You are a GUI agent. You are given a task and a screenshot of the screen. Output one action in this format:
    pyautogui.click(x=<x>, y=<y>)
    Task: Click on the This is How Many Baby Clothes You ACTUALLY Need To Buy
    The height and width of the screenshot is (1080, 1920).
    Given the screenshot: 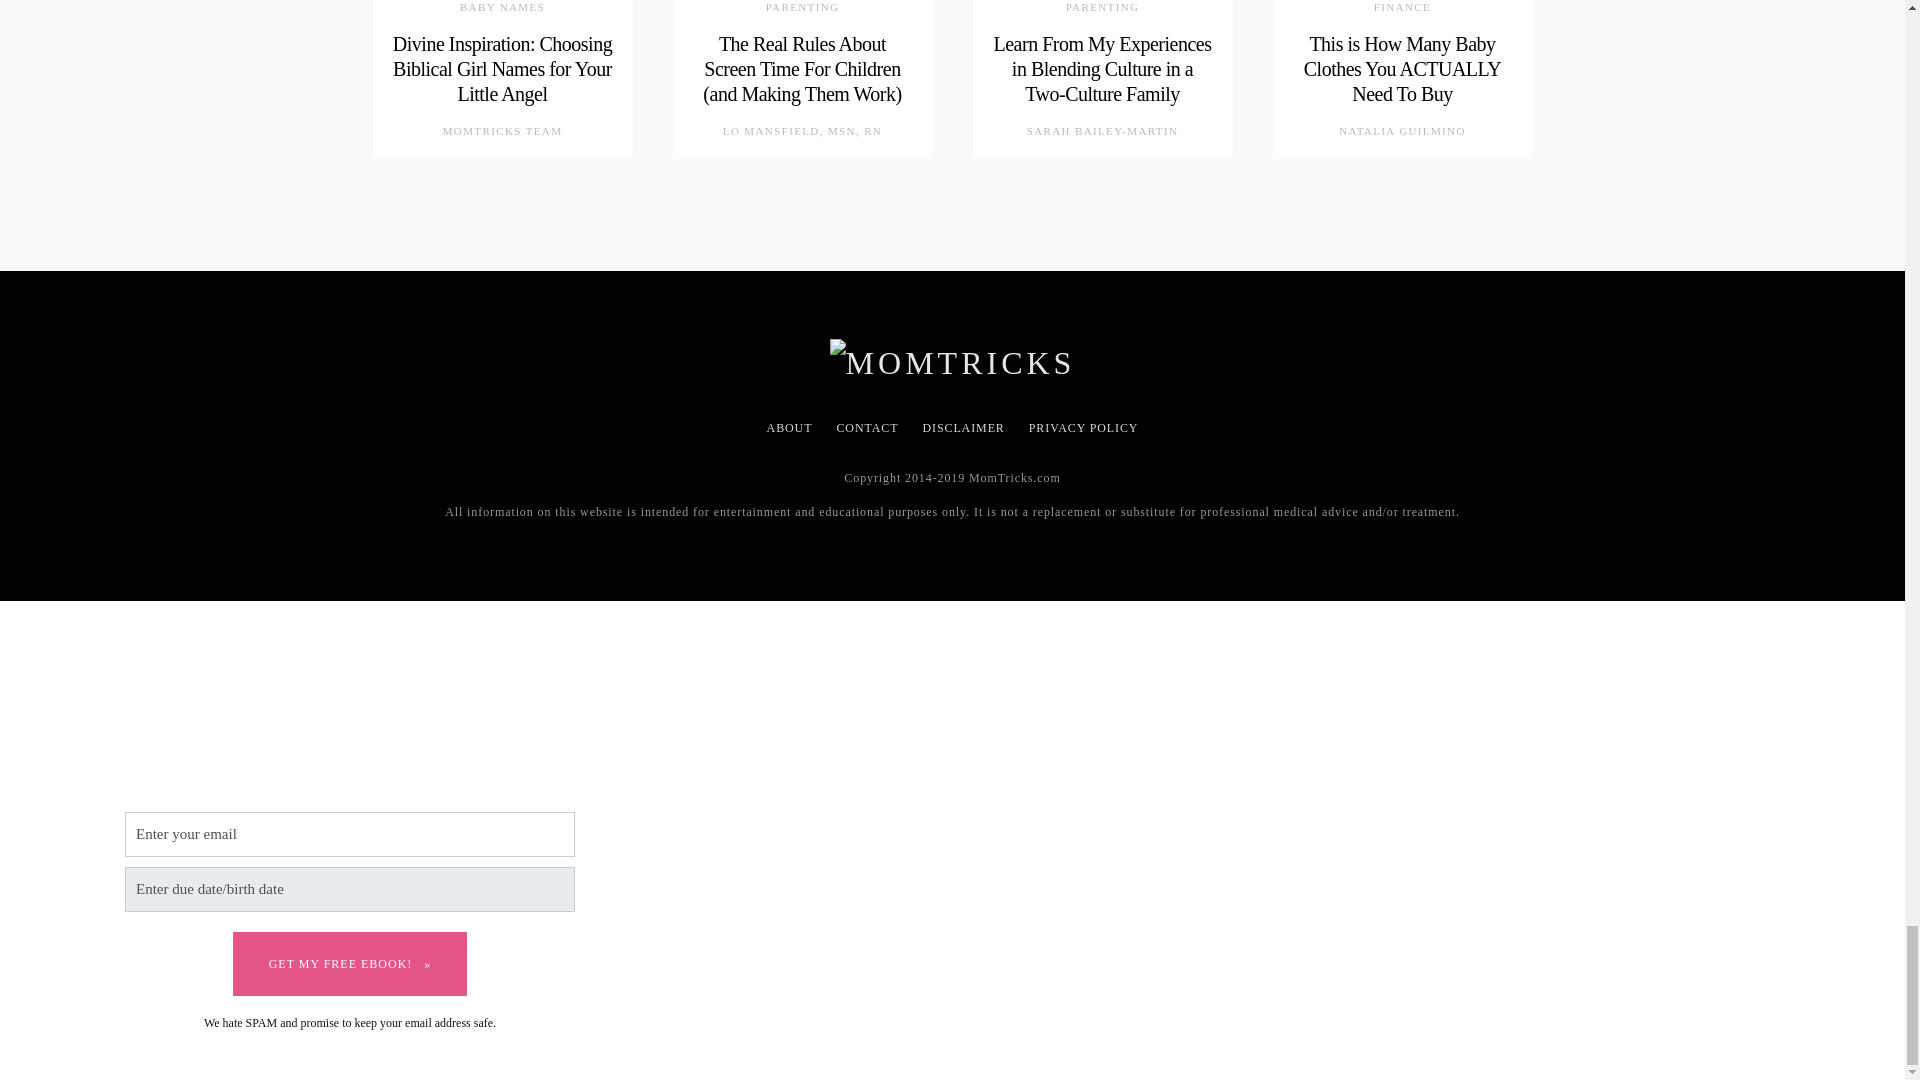 What is the action you would take?
    pyautogui.click(x=1402, y=68)
    